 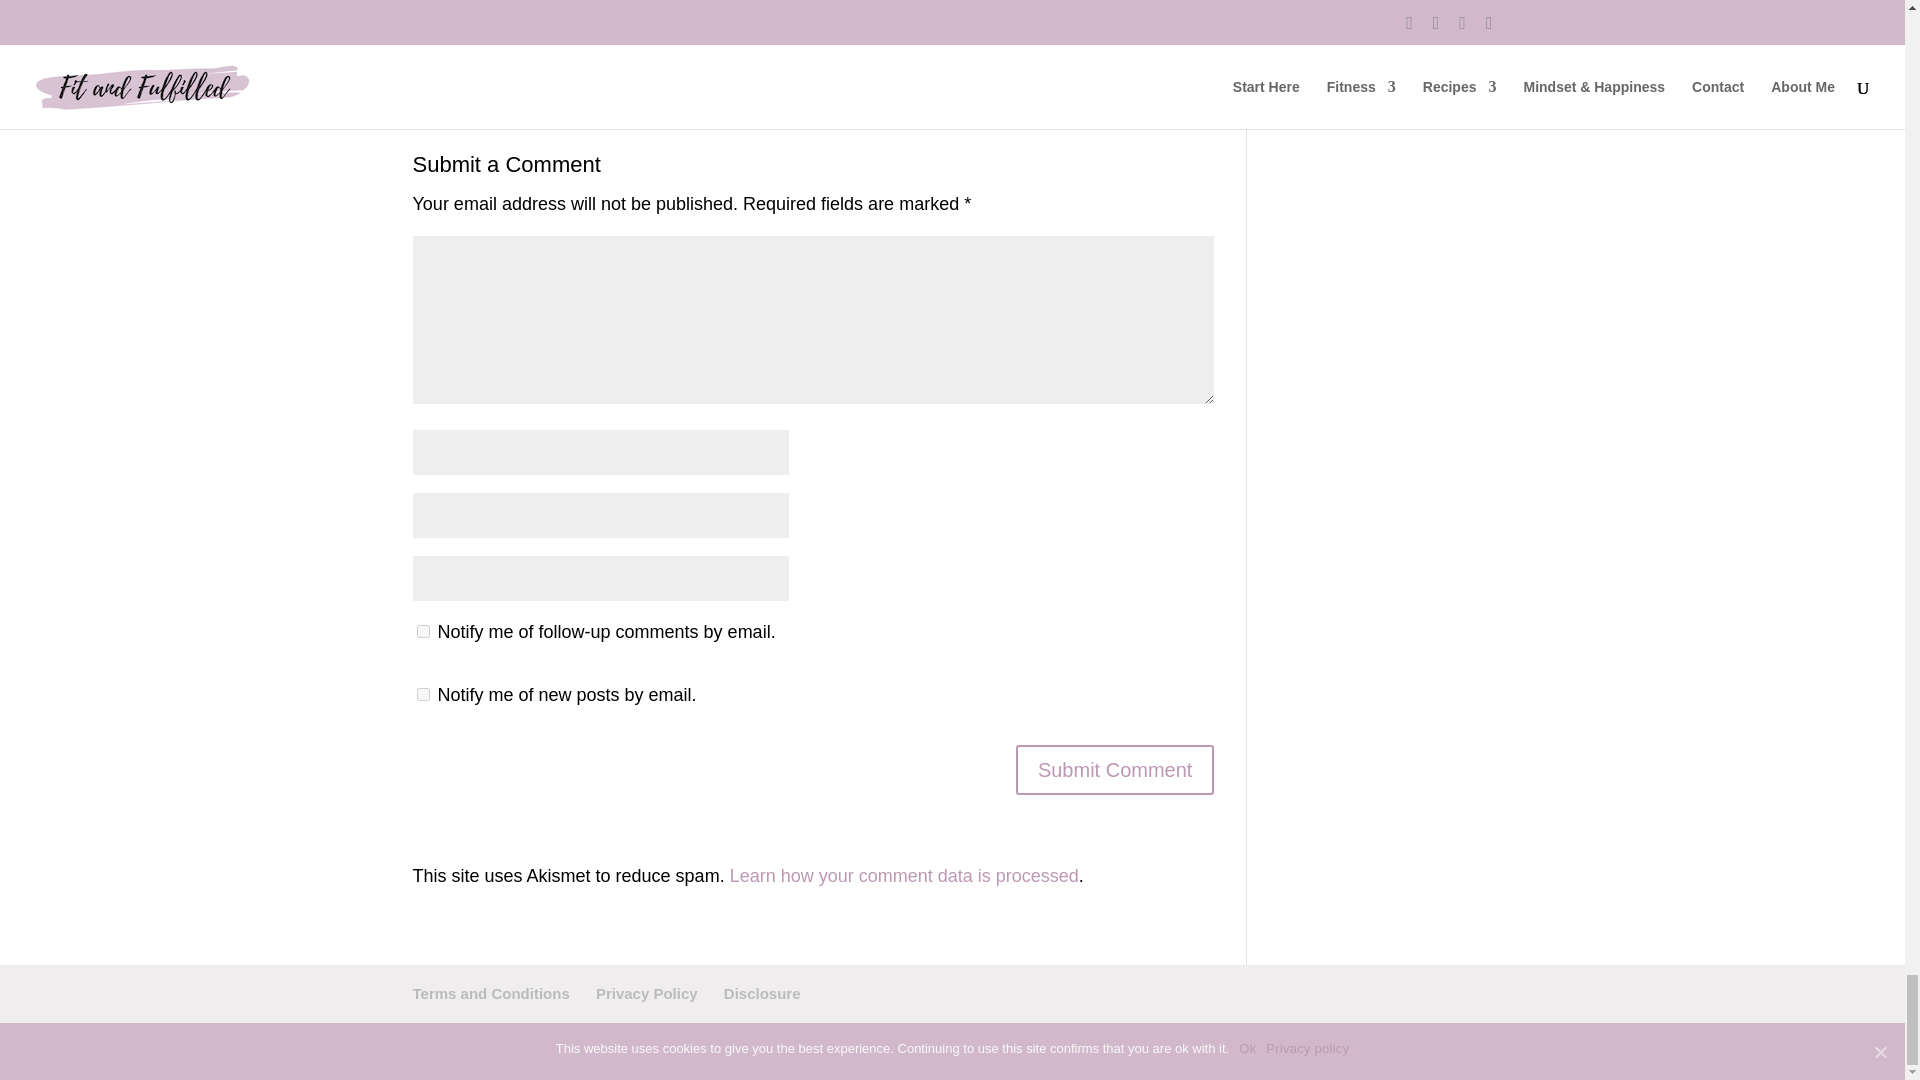 I want to click on Submit Comment, so click(x=1115, y=770).